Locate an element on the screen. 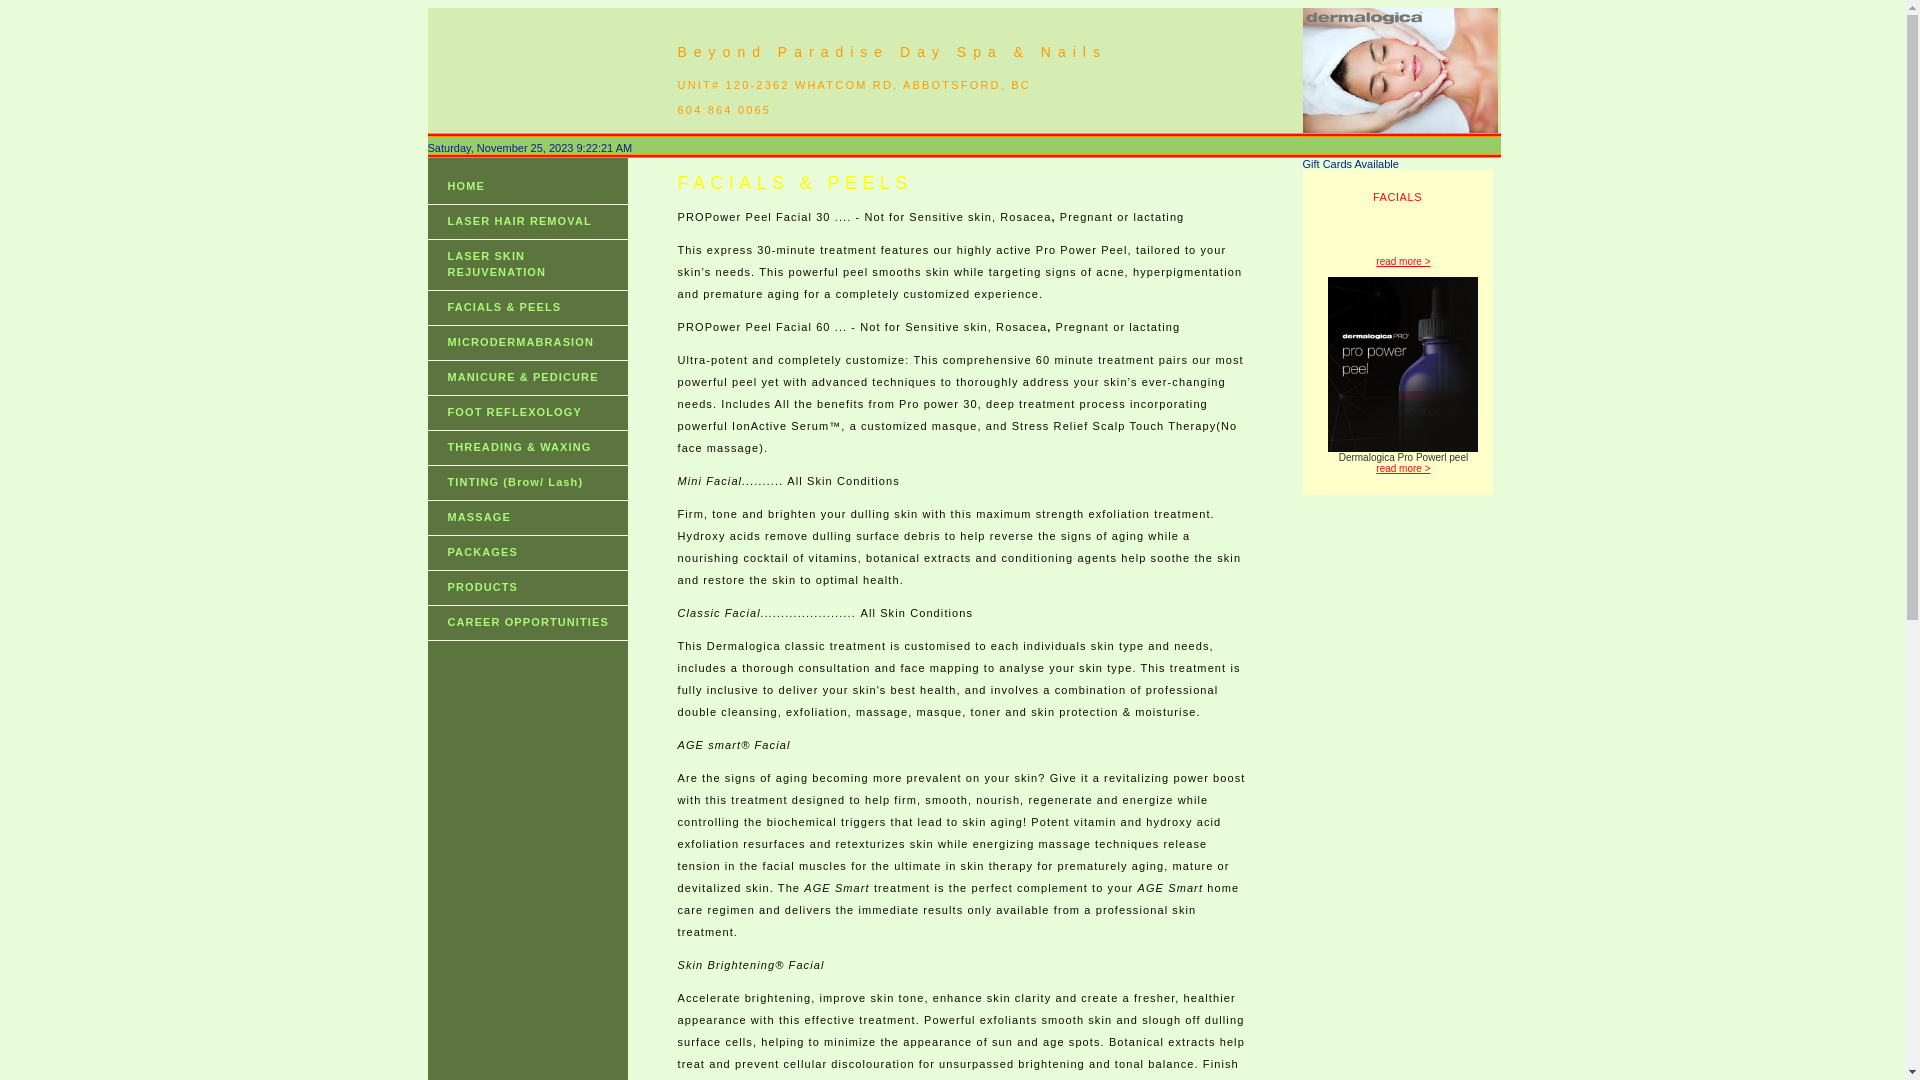 This screenshot has height=1080, width=1920. LASER HAIR REMOVAL is located at coordinates (528, 222).